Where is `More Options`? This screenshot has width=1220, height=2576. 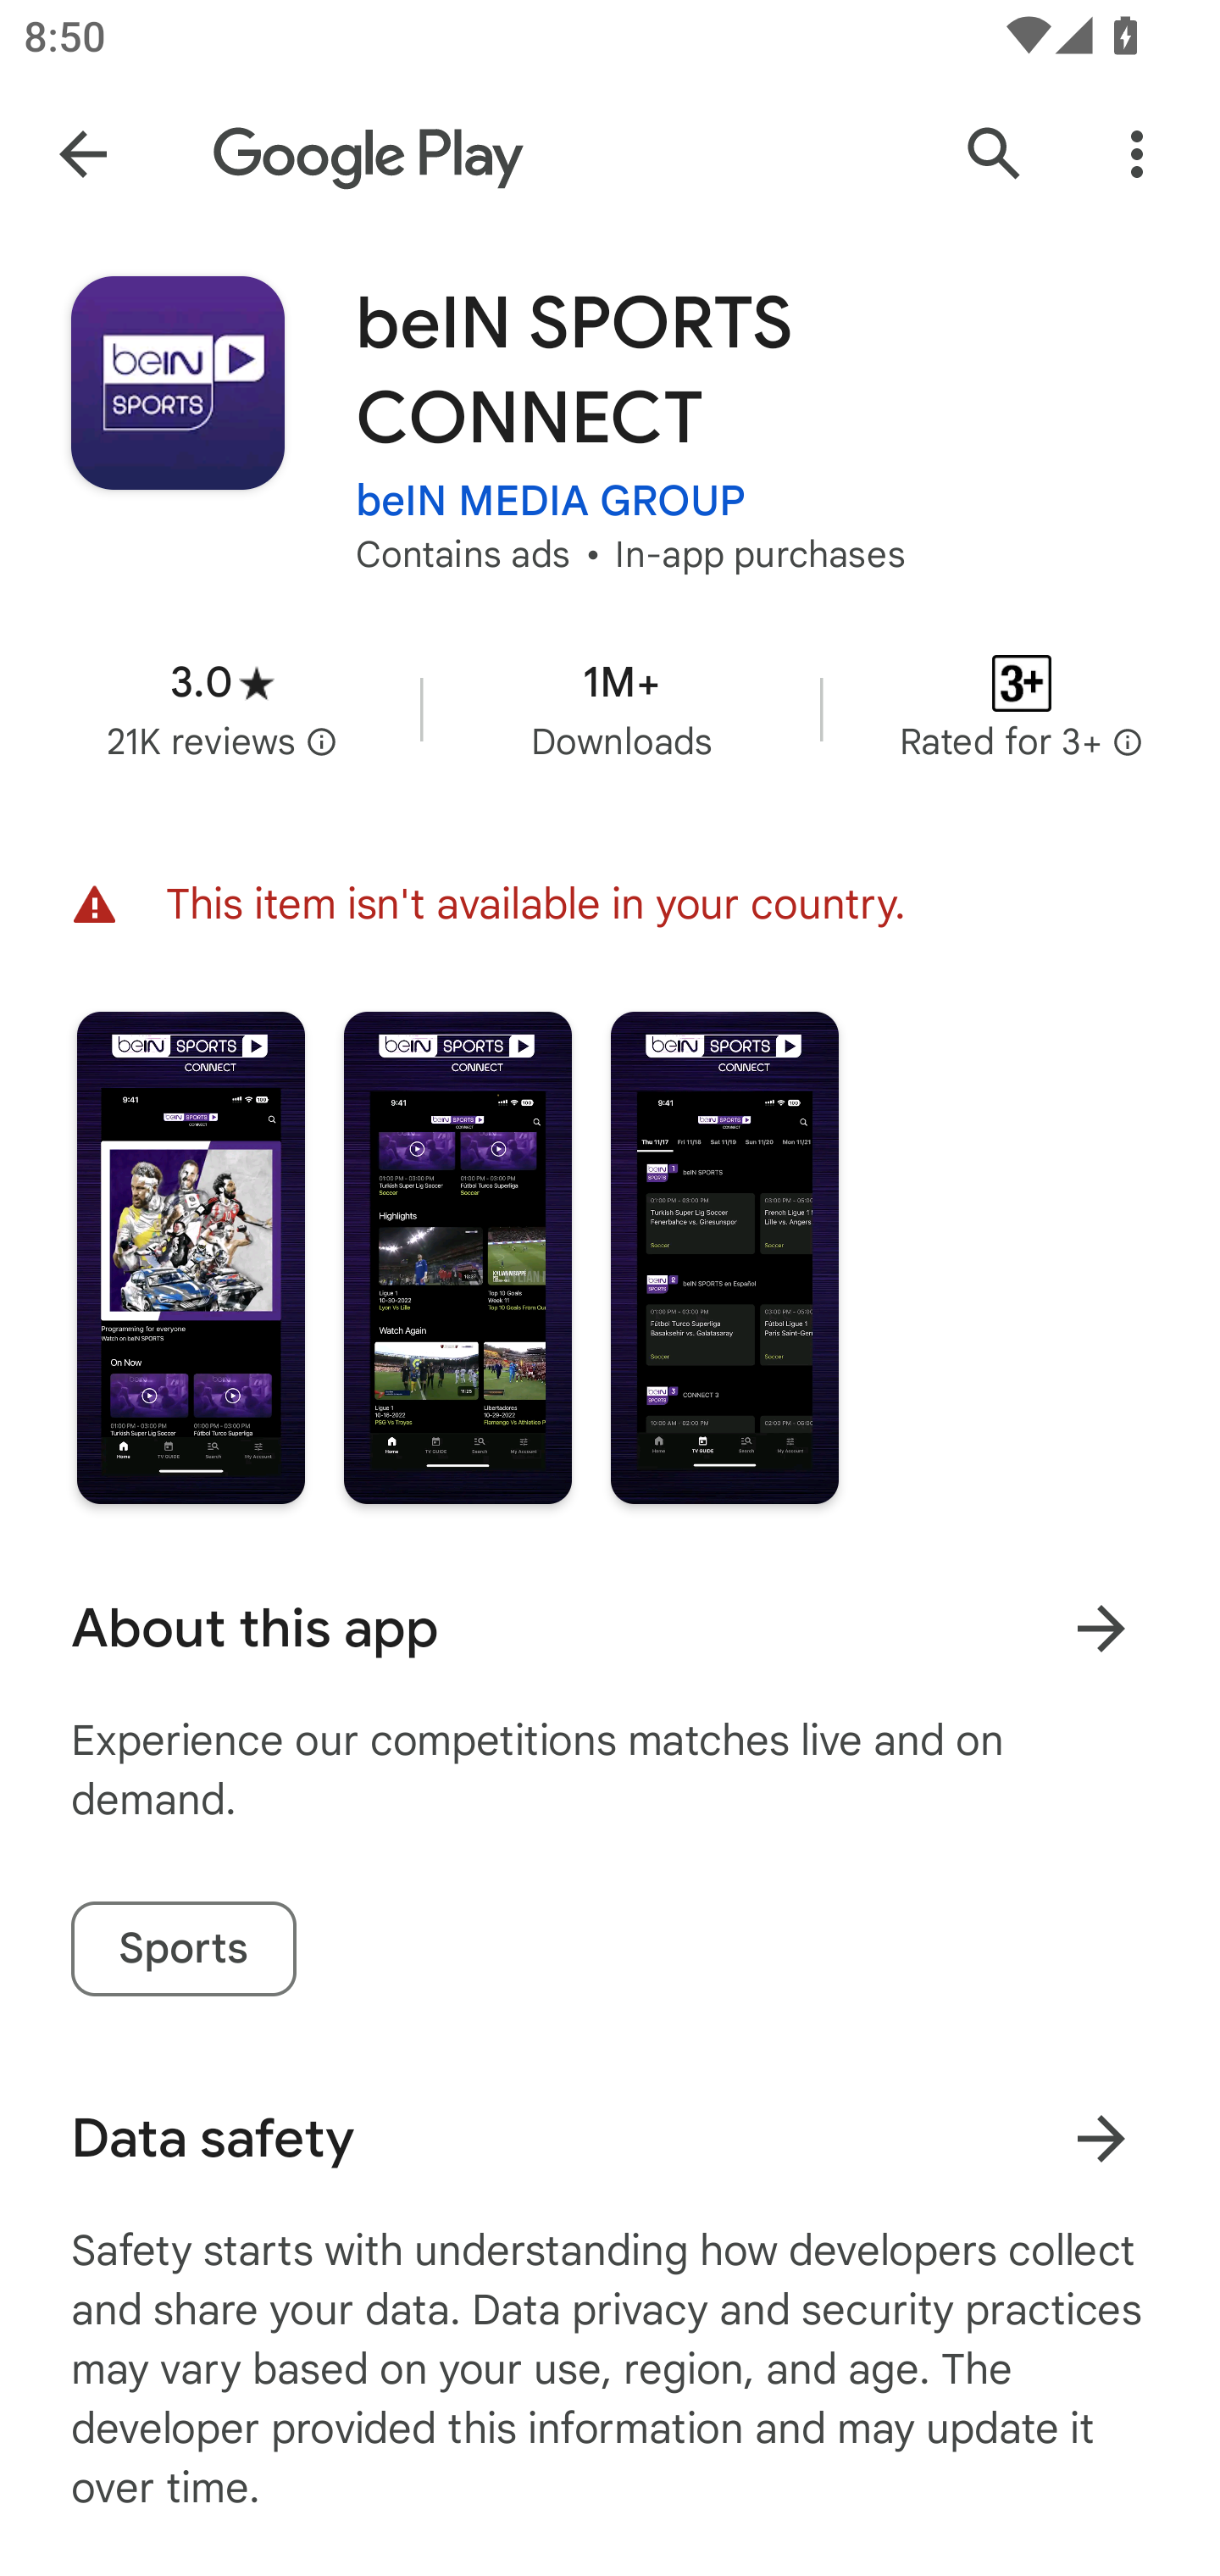 More Options is located at coordinates (1137, 154).